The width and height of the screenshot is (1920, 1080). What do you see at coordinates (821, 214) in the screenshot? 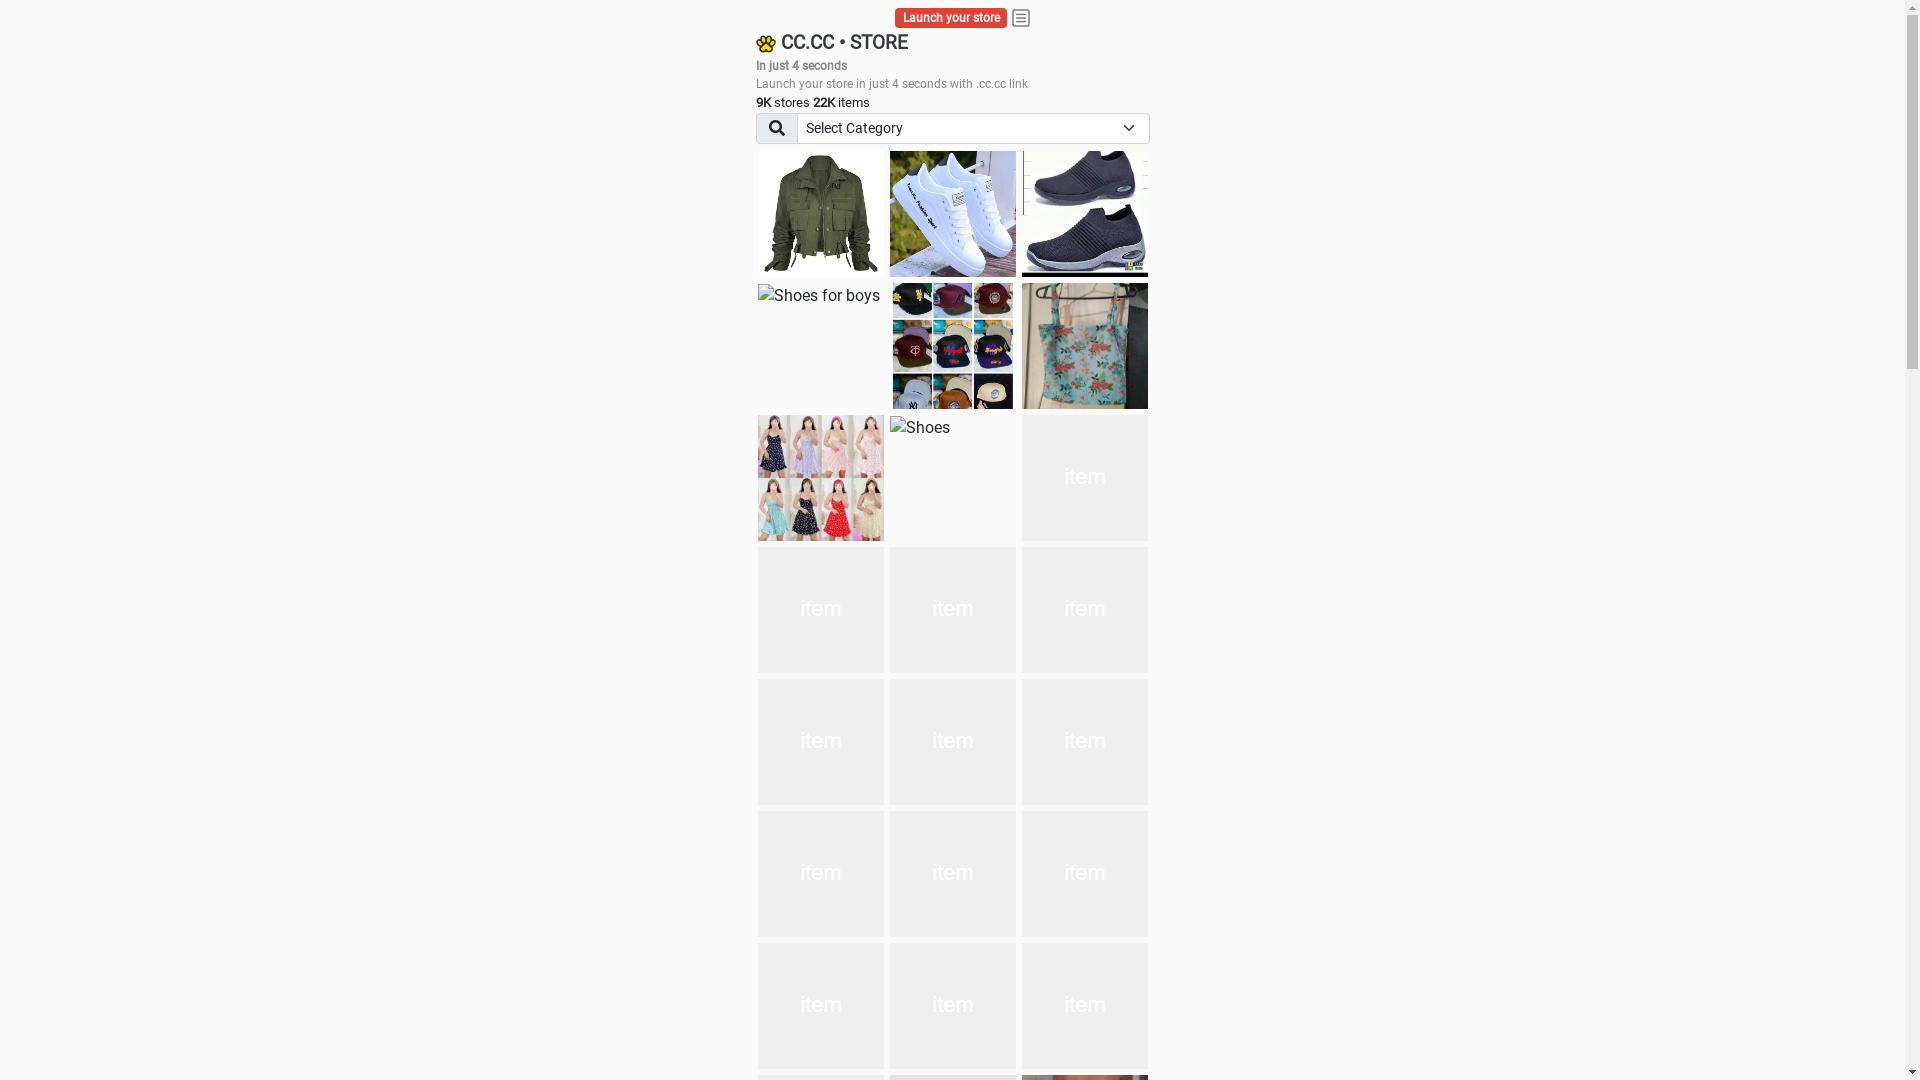
I see `jacket` at bounding box center [821, 214].